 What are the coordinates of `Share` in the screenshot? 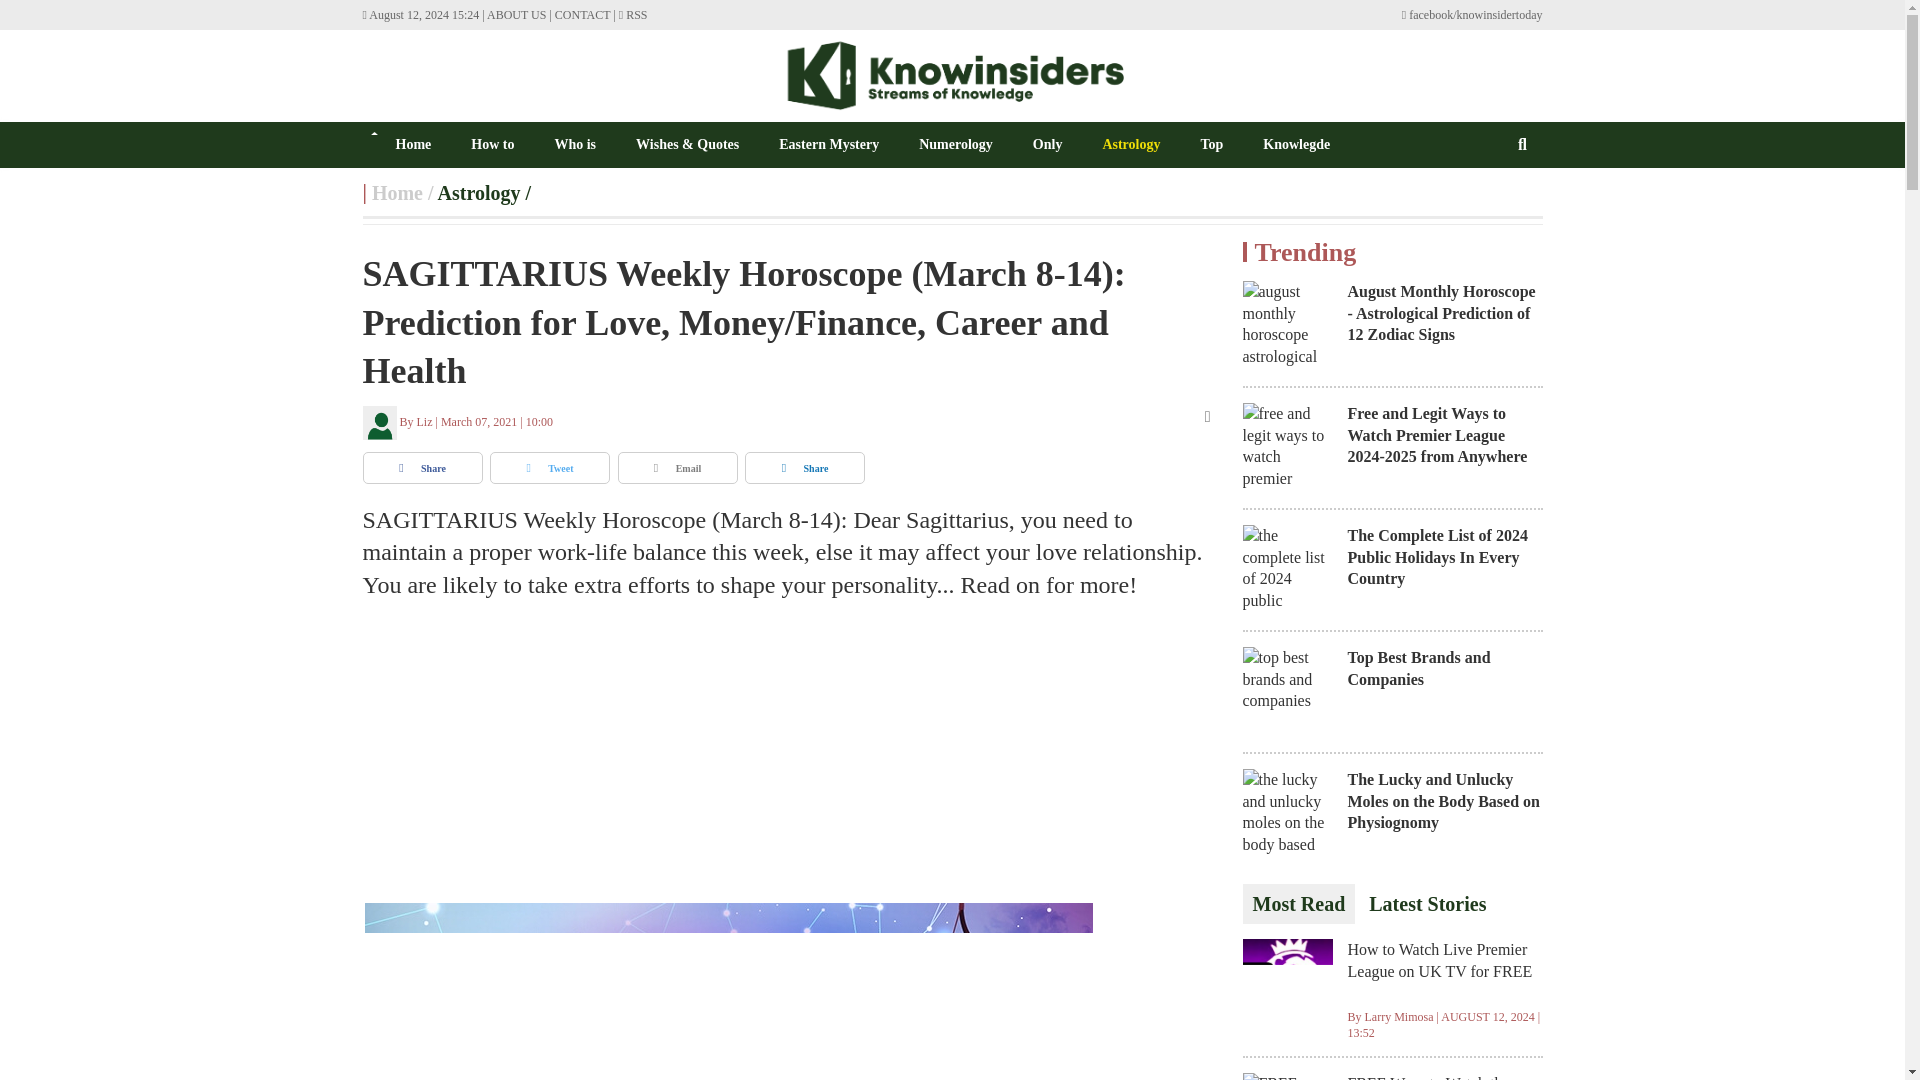 It's located at (422, 468).